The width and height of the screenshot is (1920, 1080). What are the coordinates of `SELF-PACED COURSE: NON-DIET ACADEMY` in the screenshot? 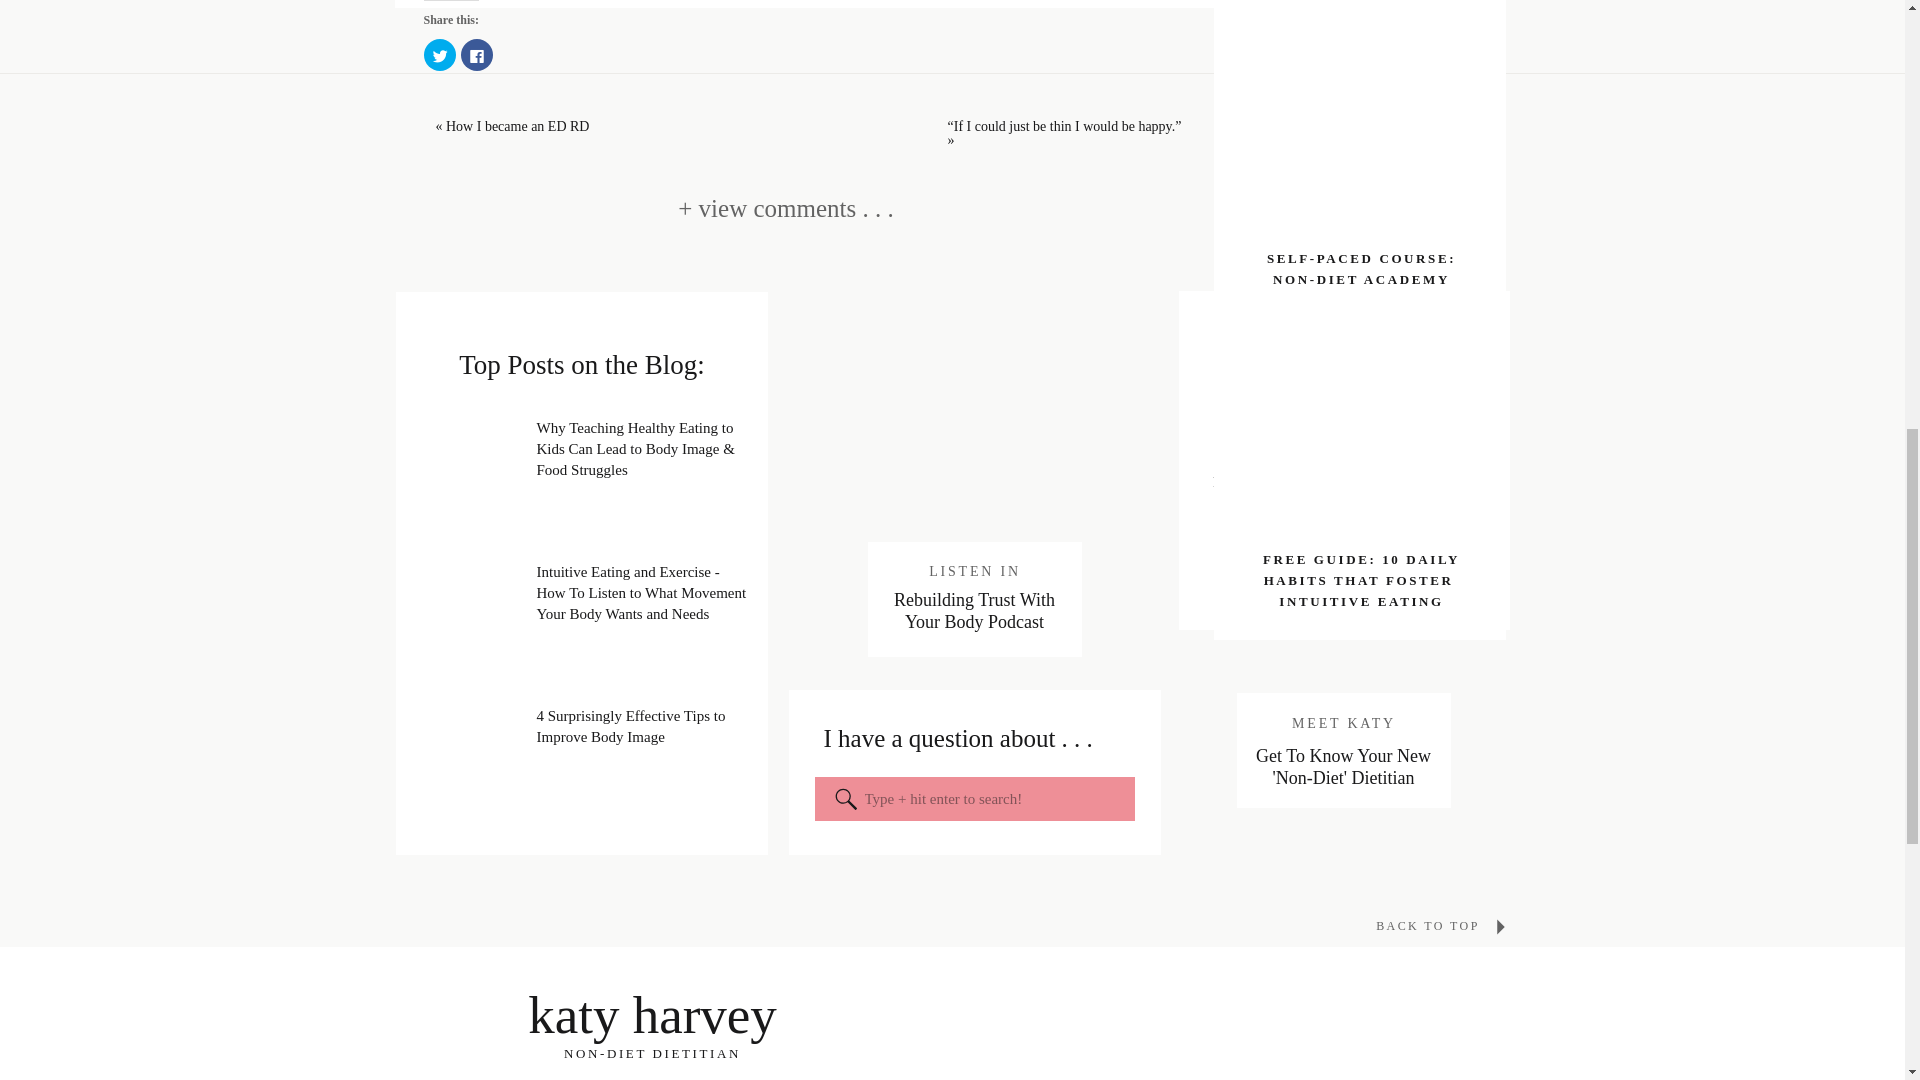 It's located at (1361, 268).